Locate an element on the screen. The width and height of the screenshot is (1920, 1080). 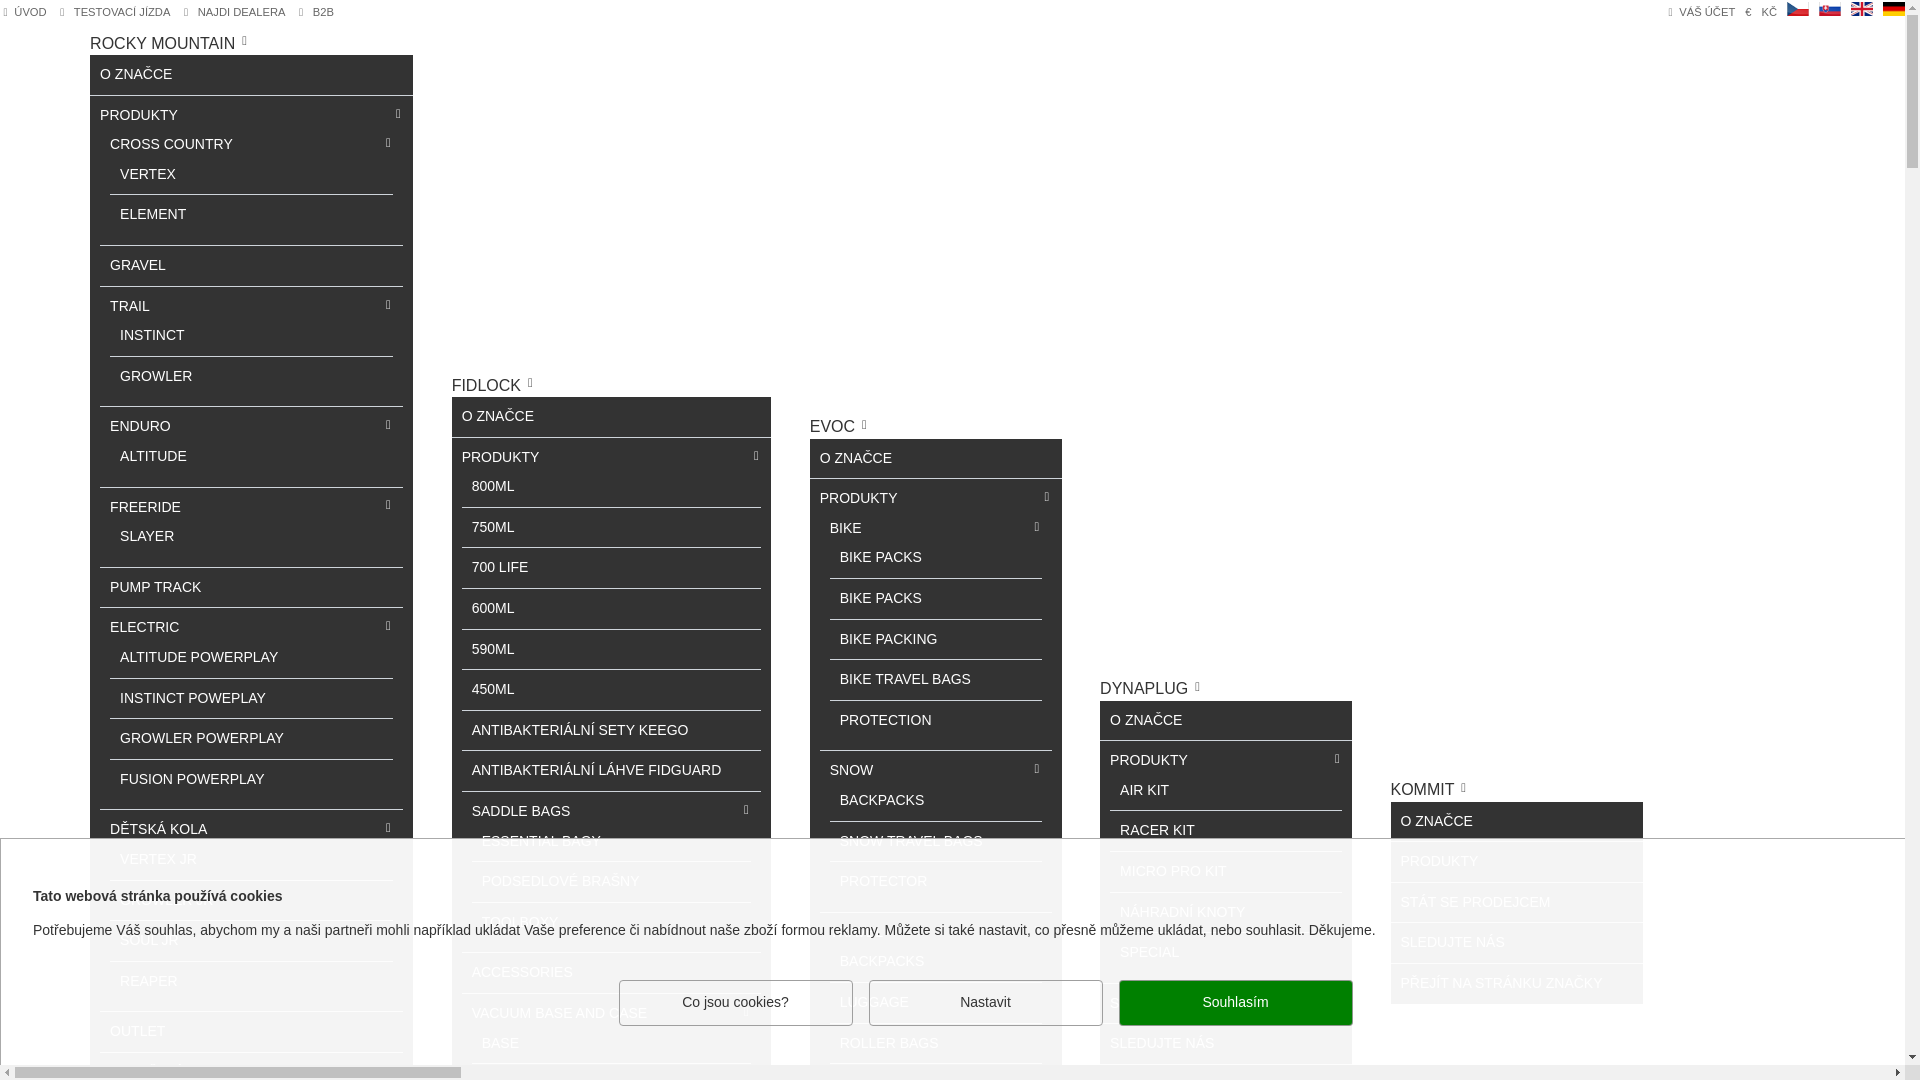
PUMP TRACK is located at coordinates (170, 588).